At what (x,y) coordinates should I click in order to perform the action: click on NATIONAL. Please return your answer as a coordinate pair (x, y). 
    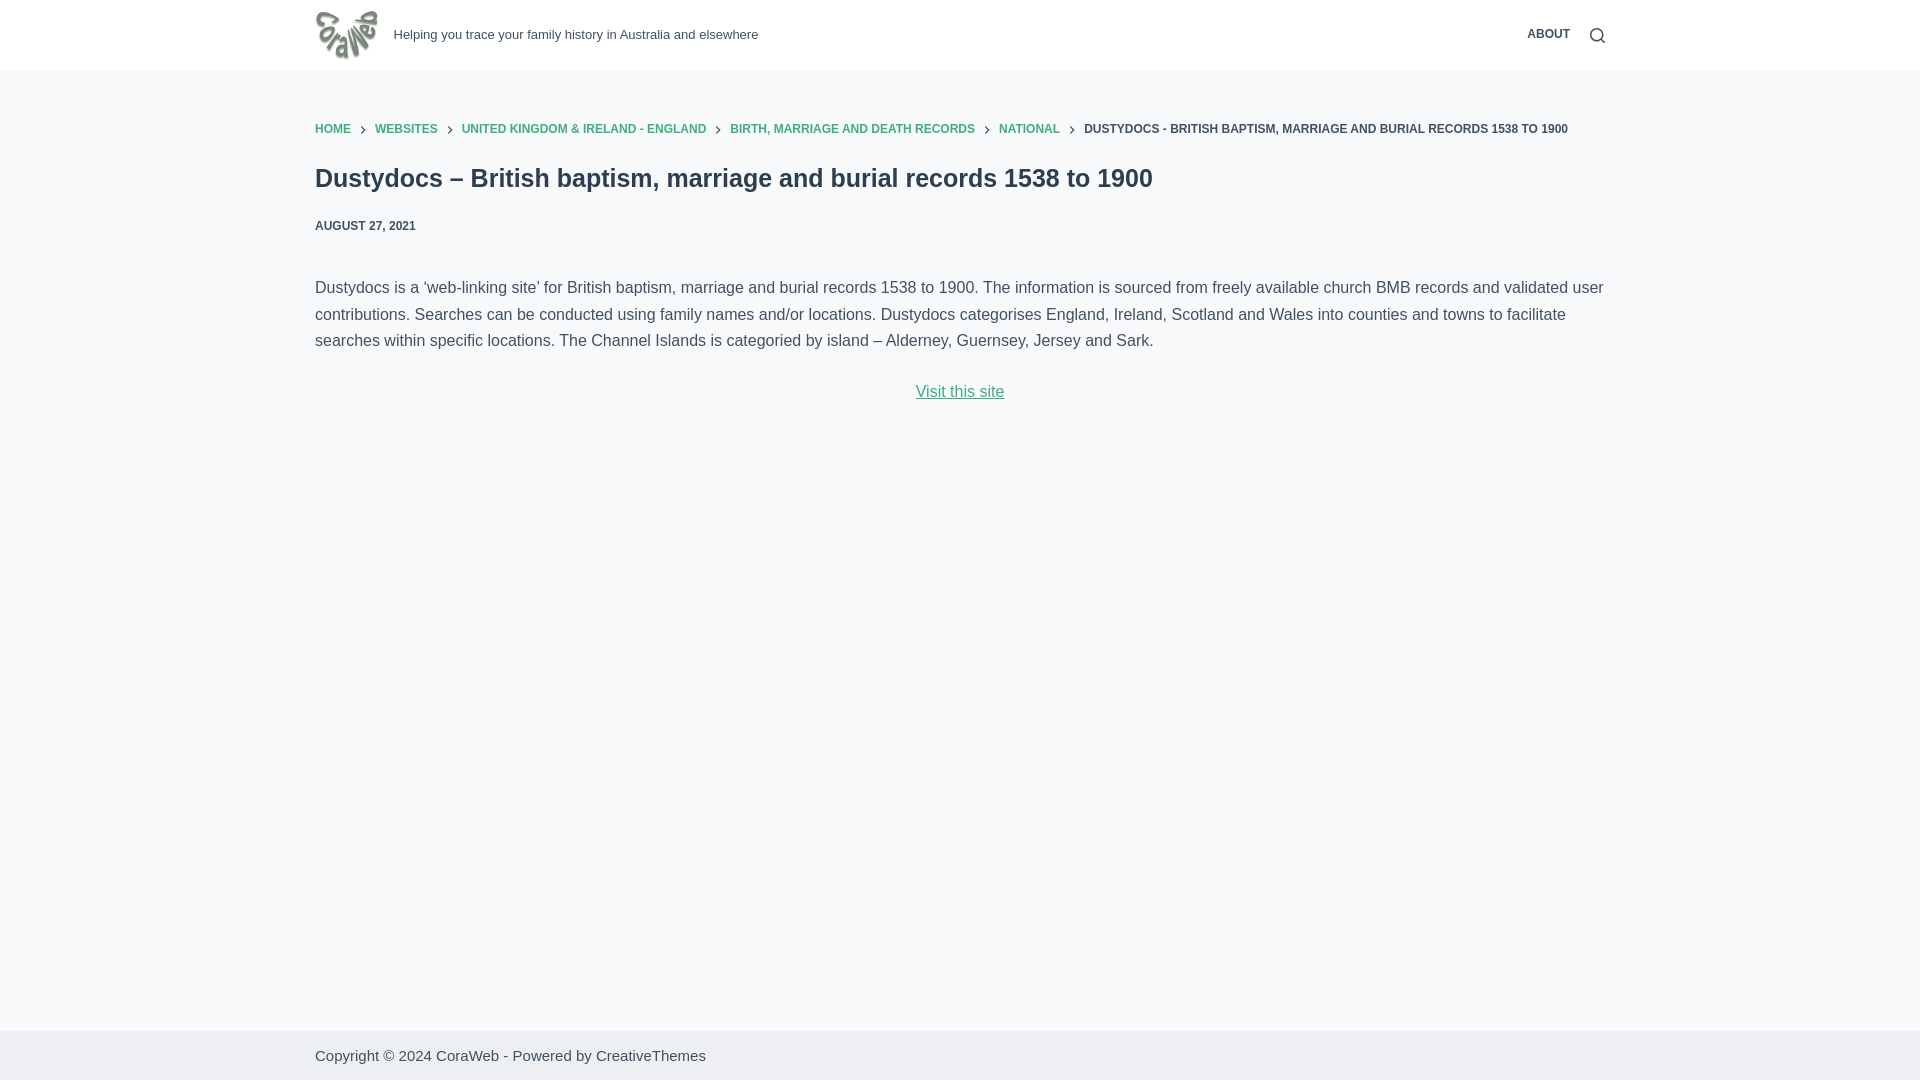
    Looking at the image, I should click on (1028, 130).